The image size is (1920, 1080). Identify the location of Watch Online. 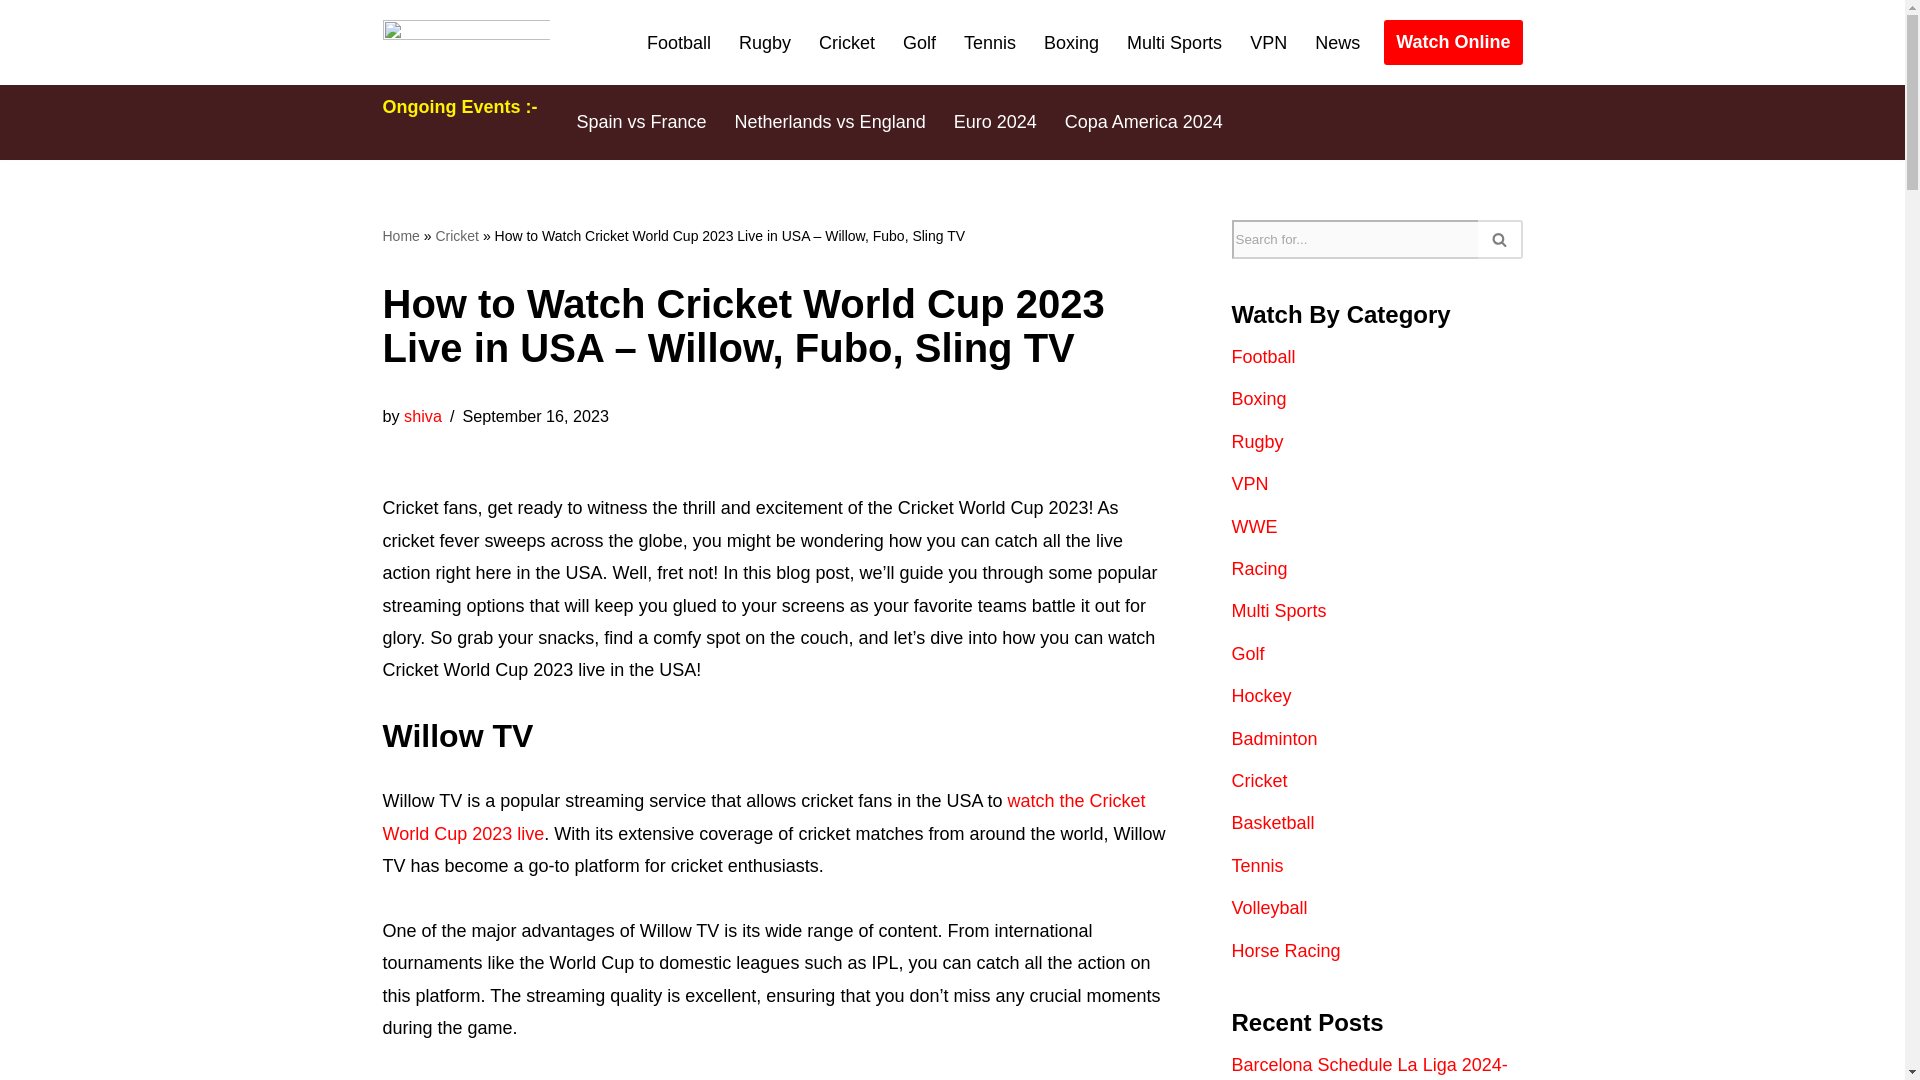
(1453, 42).